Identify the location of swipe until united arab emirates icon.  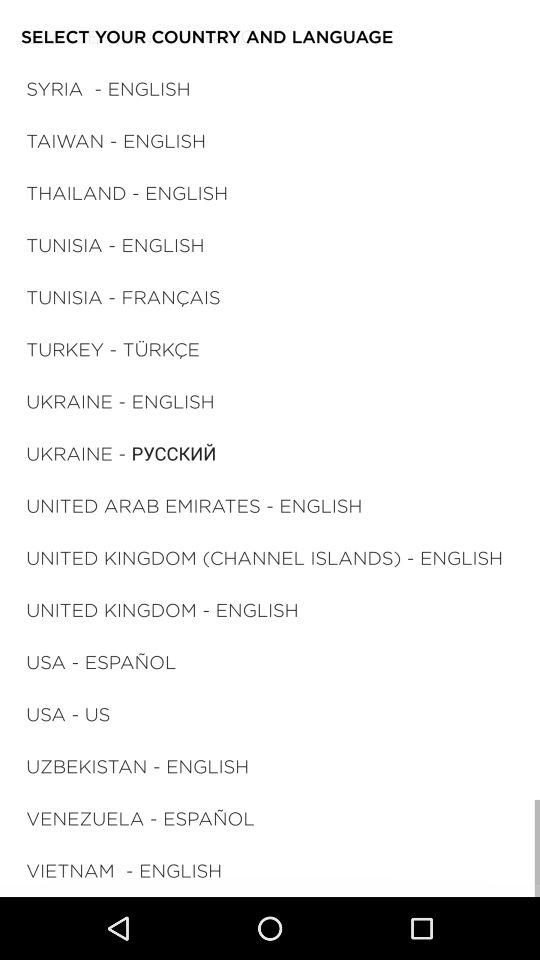
(194, 506).